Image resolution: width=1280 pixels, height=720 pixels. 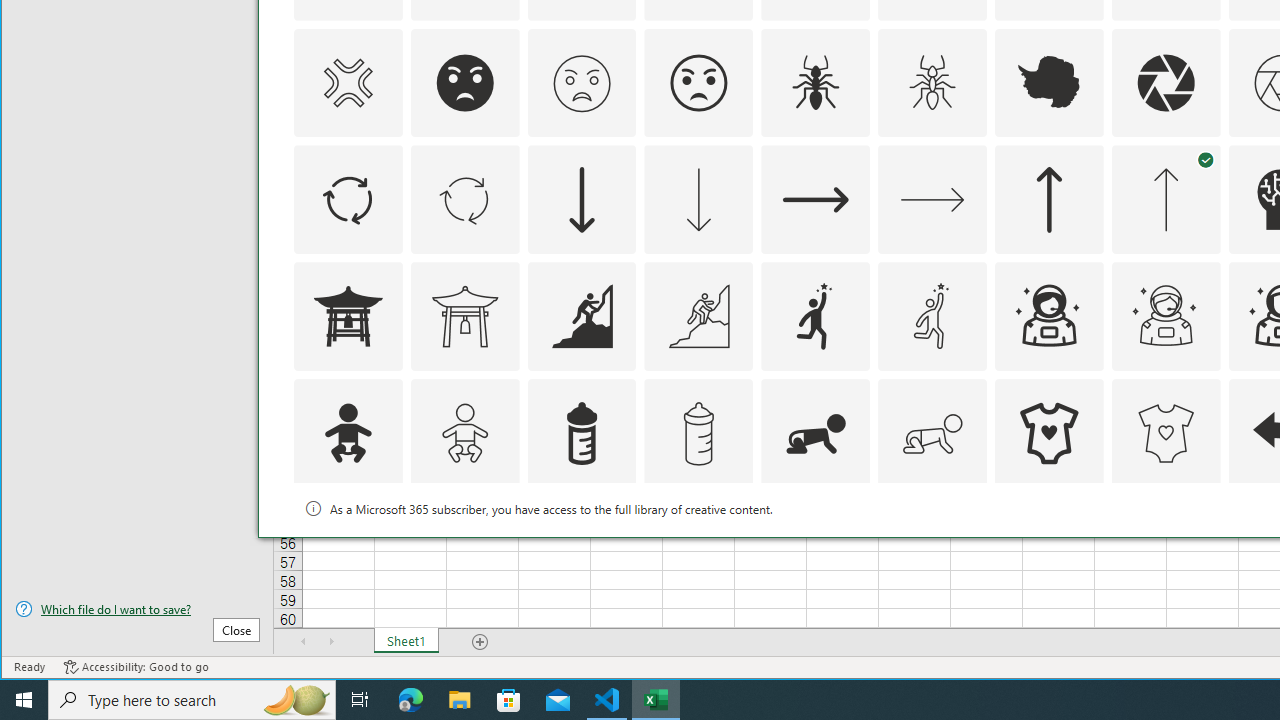 I want to click on AutomationID: Icons_BabyOnesie_M, so click(x=1166, y=434).